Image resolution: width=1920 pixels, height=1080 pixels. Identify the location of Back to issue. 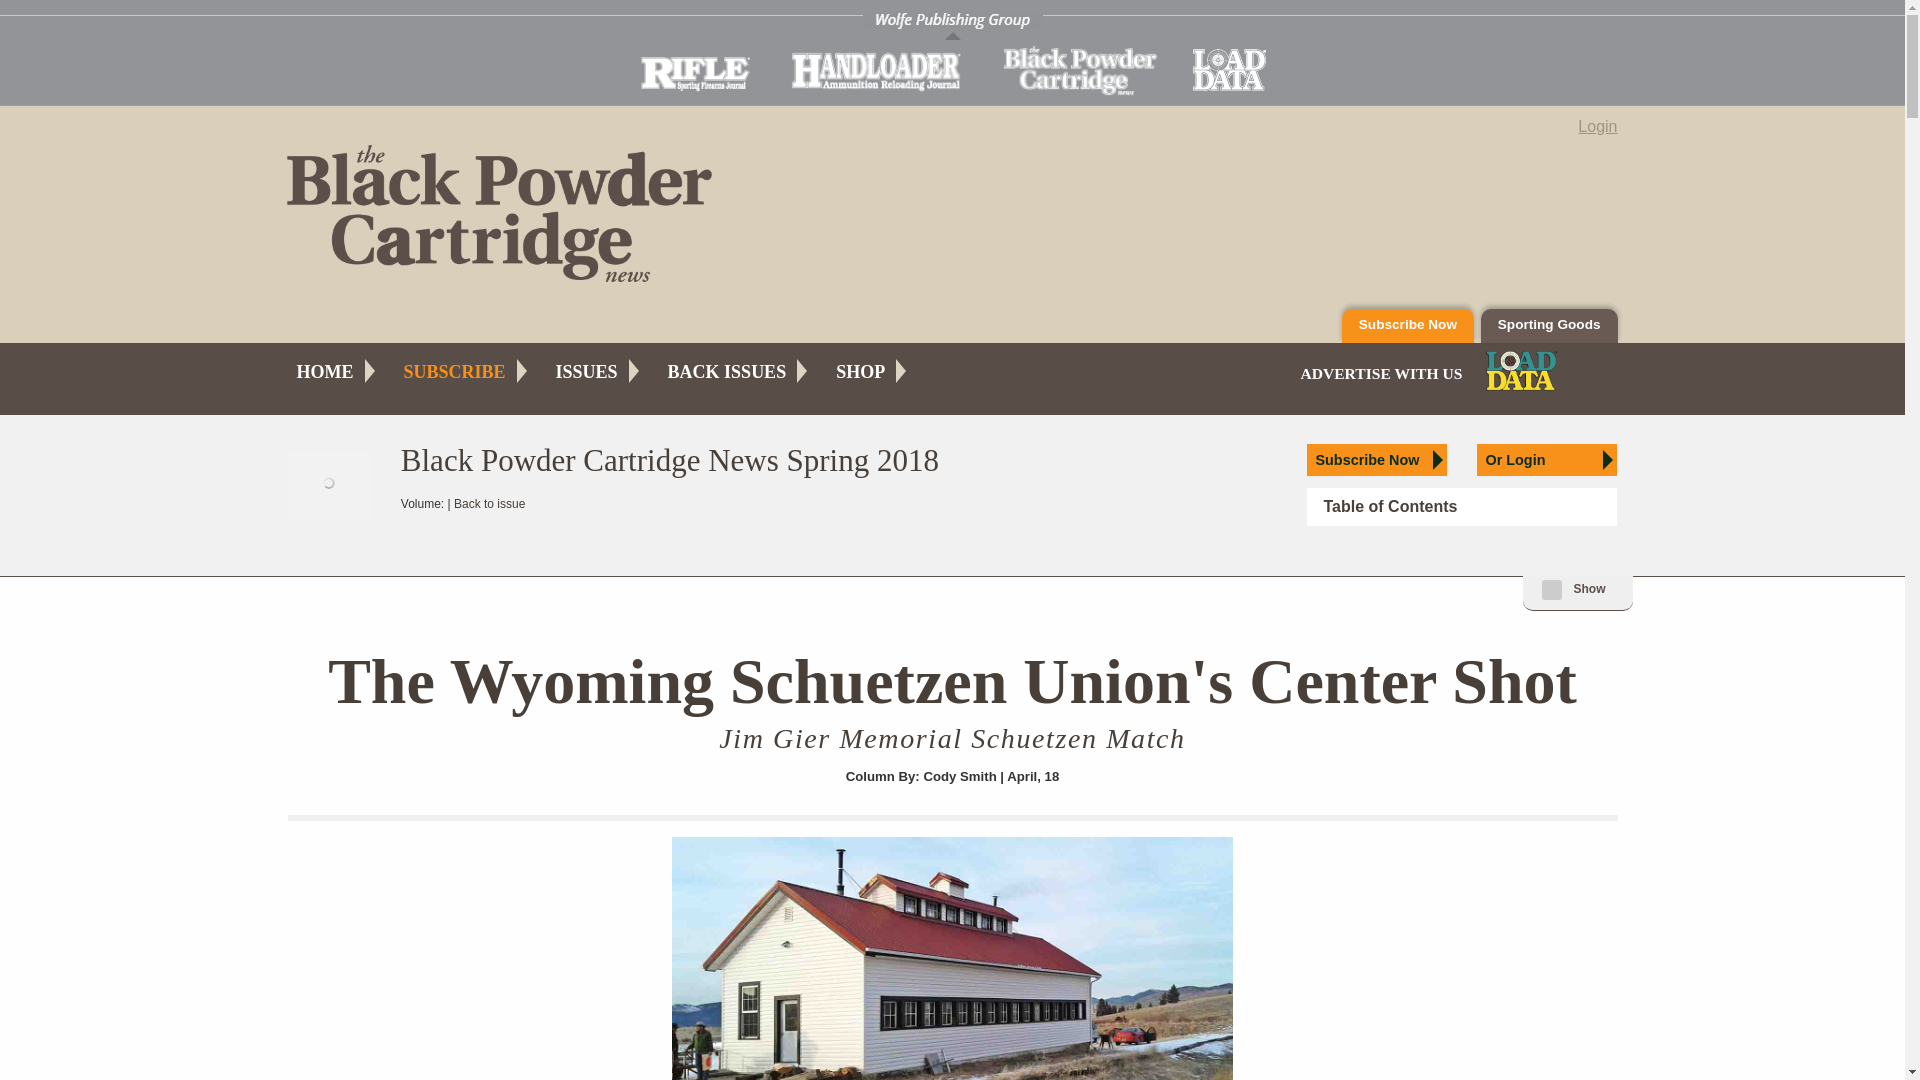
(488, 503).